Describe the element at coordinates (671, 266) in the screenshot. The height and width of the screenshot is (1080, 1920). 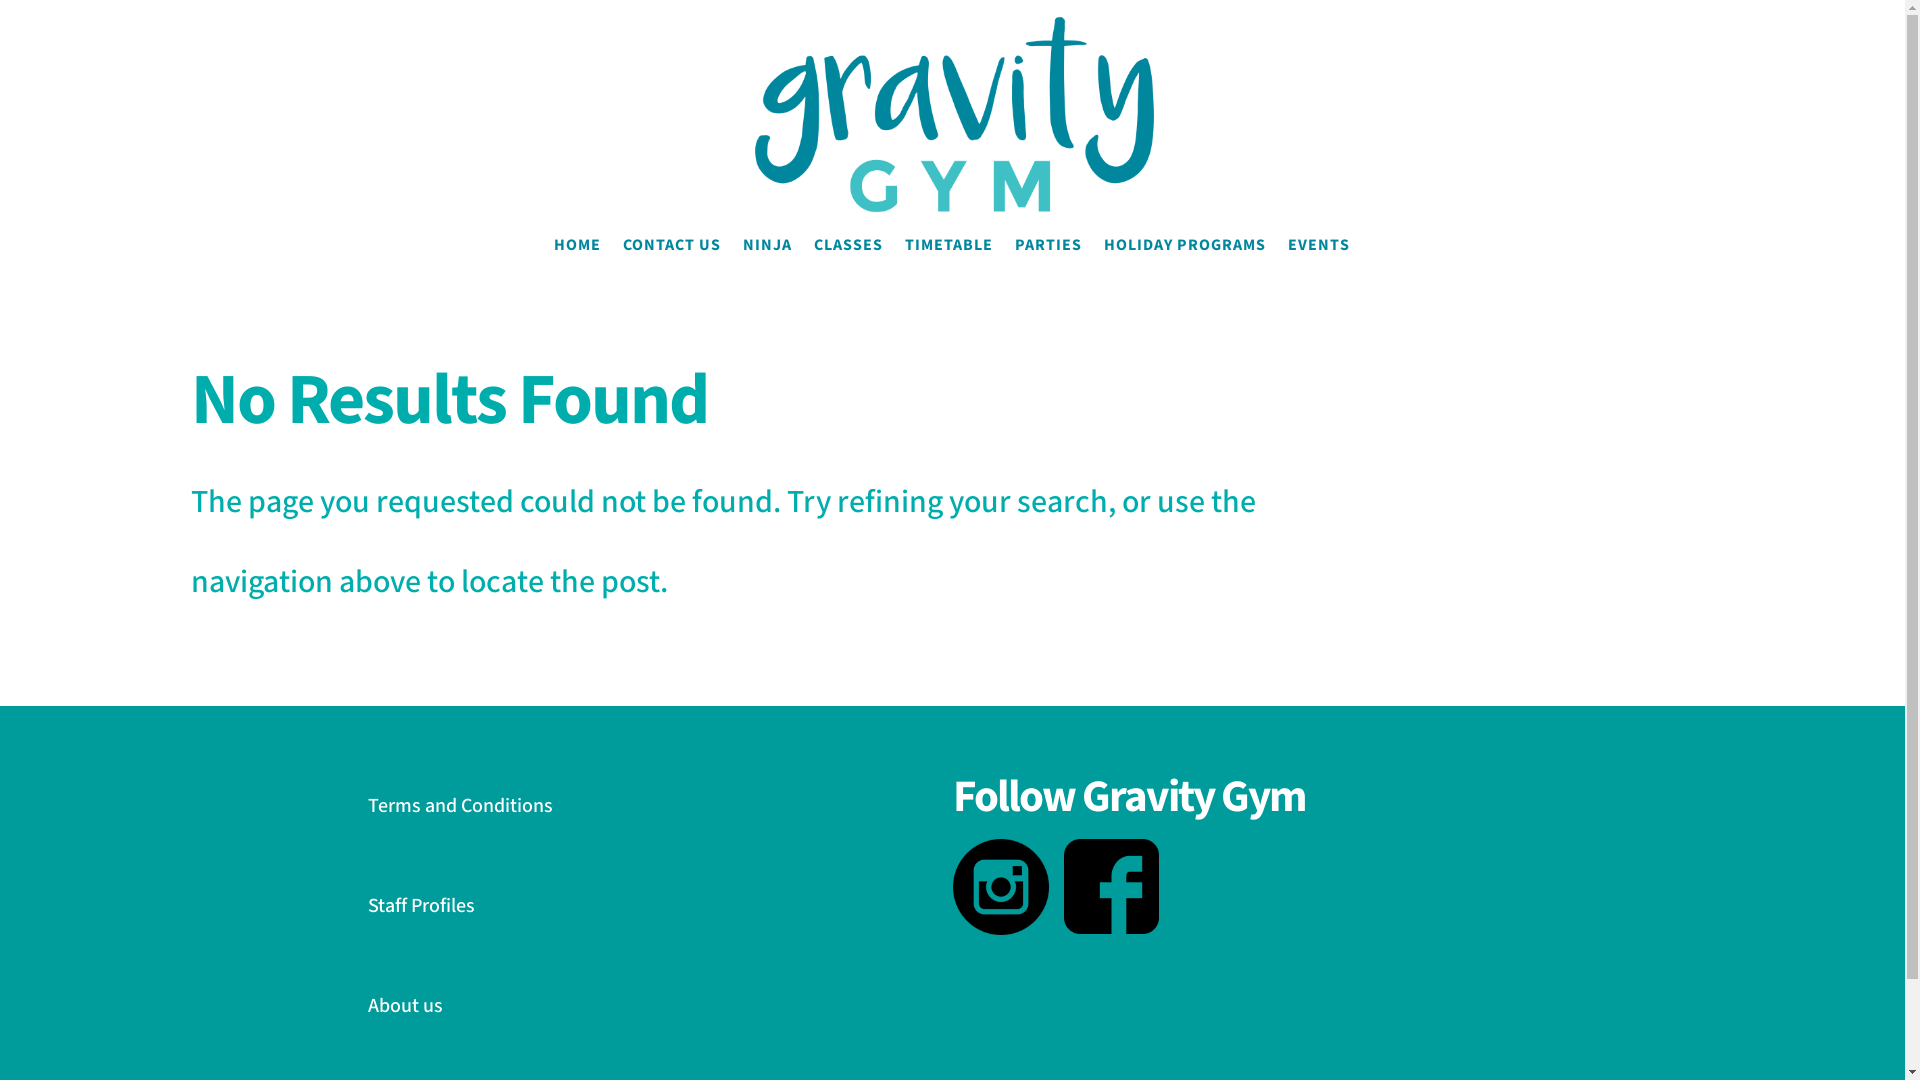
I see `CONTACT US` at that location.